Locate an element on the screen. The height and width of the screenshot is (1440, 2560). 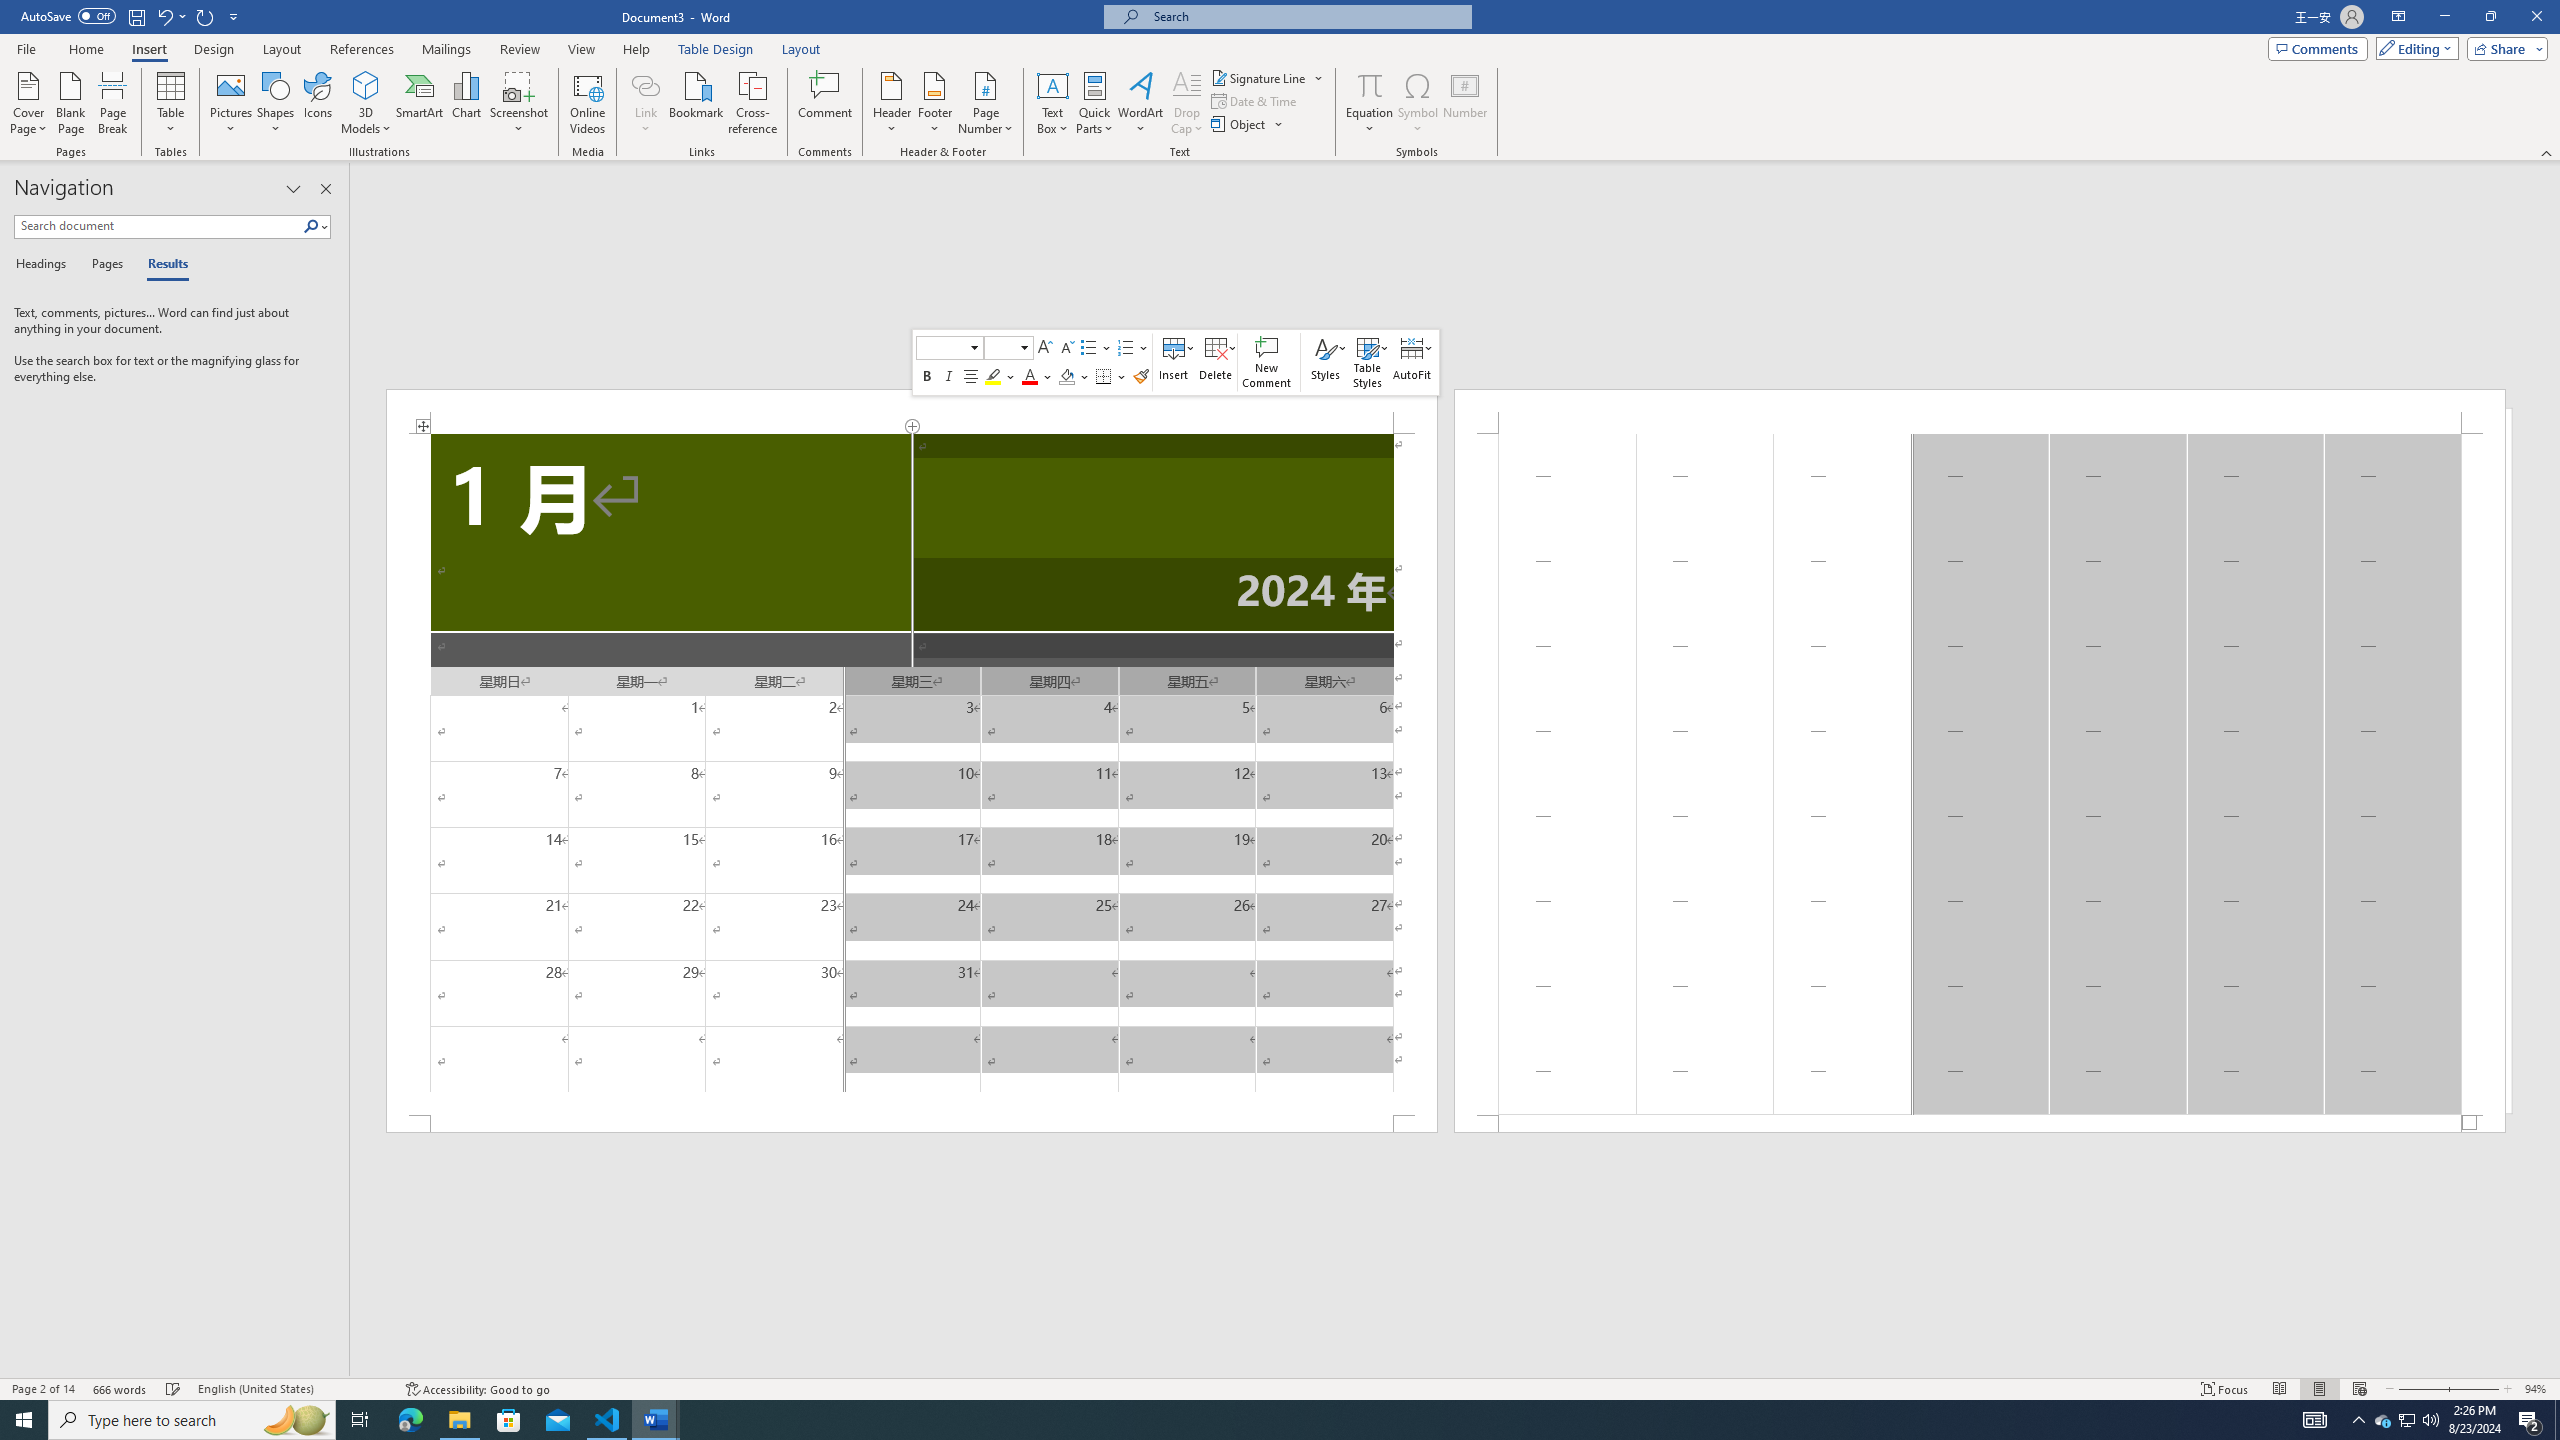
Mode is located at coordinates (2414, 48).